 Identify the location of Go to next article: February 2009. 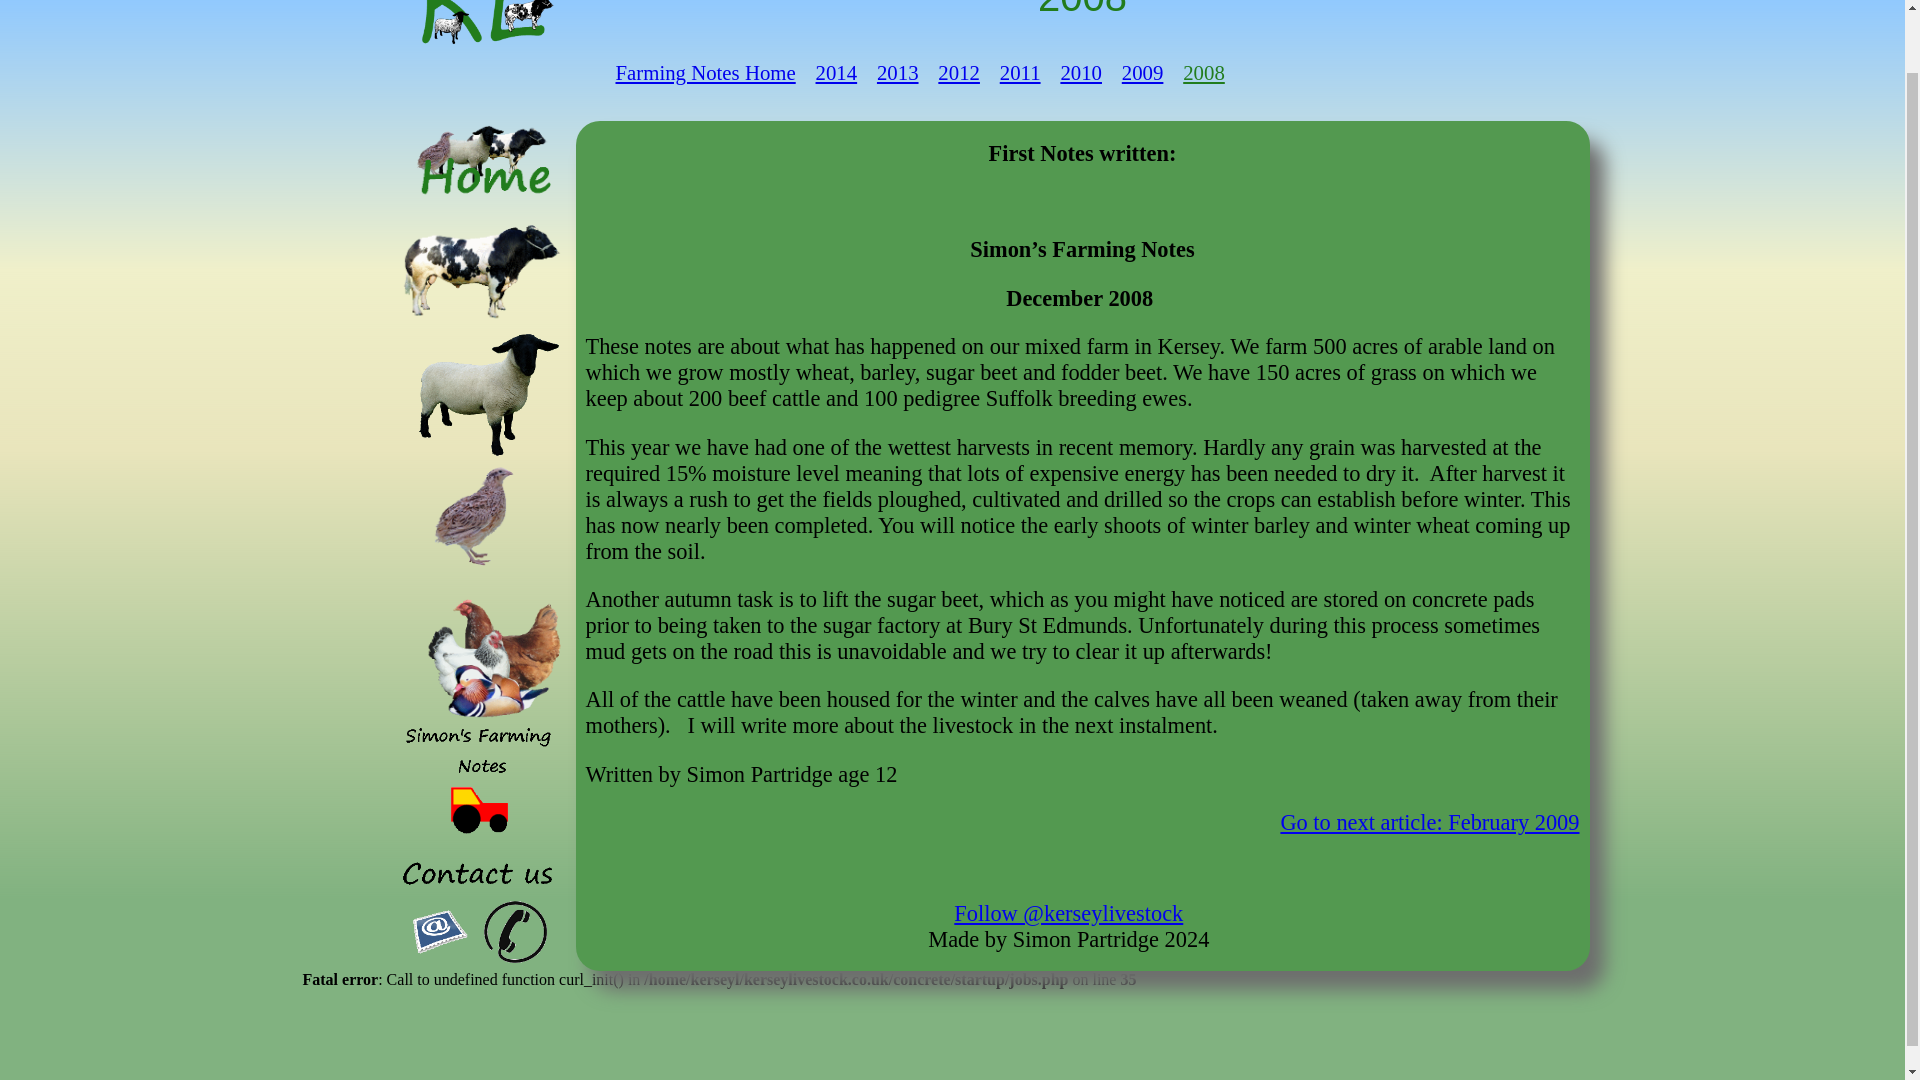
(1429, 822).